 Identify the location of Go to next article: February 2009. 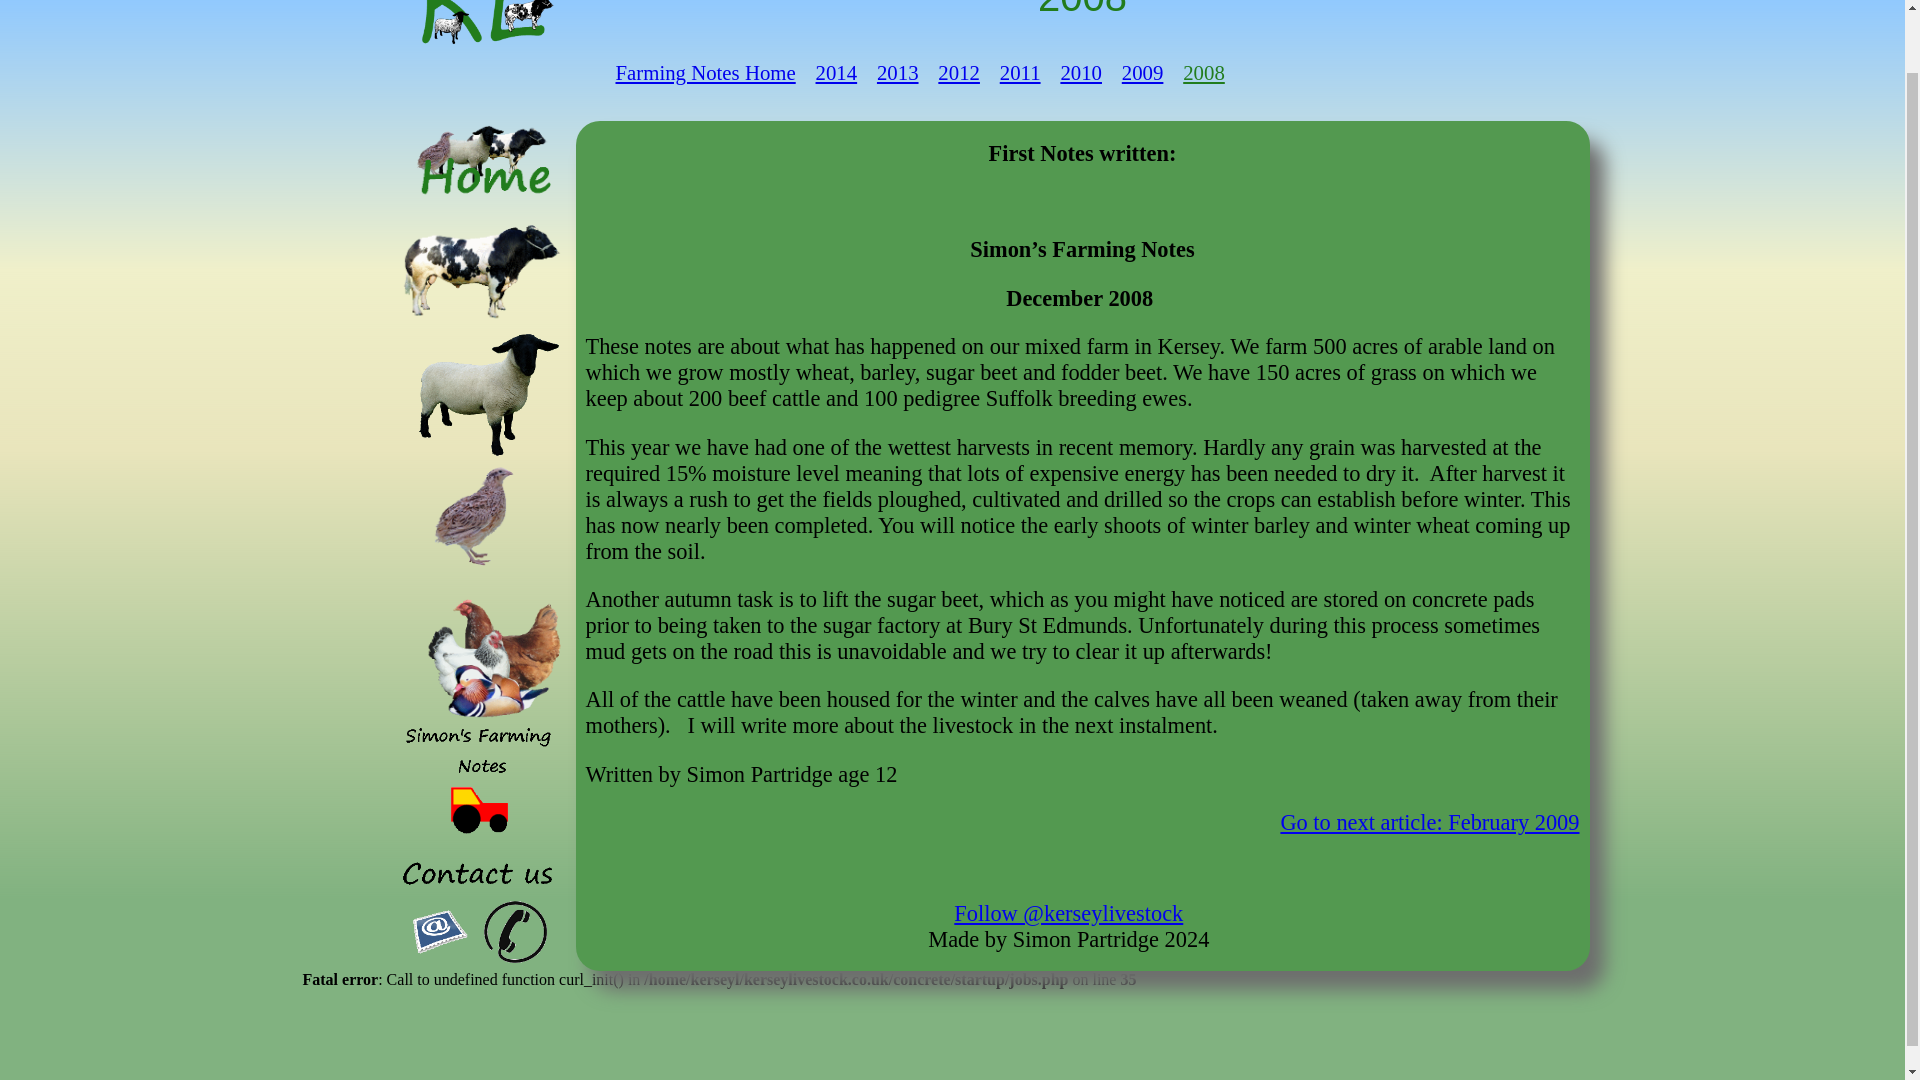
(1429, 822).